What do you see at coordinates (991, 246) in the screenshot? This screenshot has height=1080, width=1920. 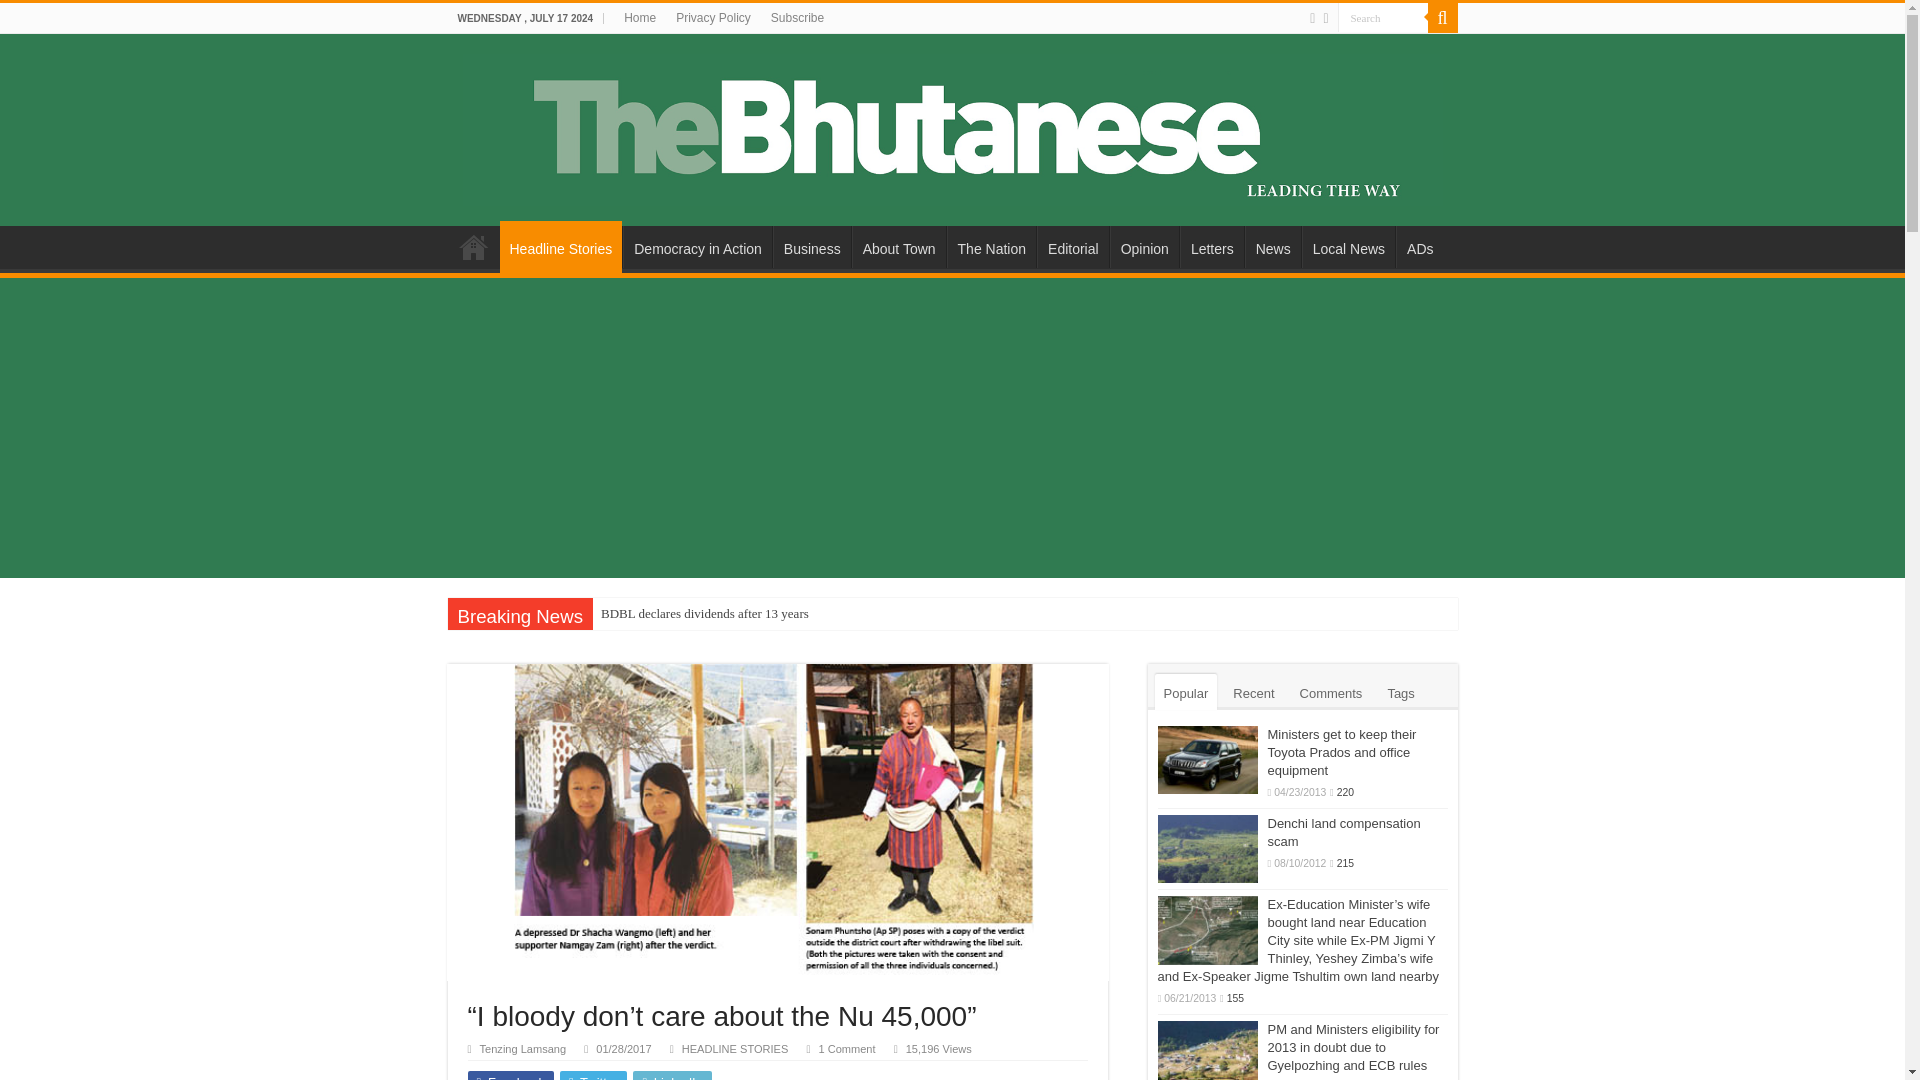 I see `The Nation` at bounding box center [991, 246].